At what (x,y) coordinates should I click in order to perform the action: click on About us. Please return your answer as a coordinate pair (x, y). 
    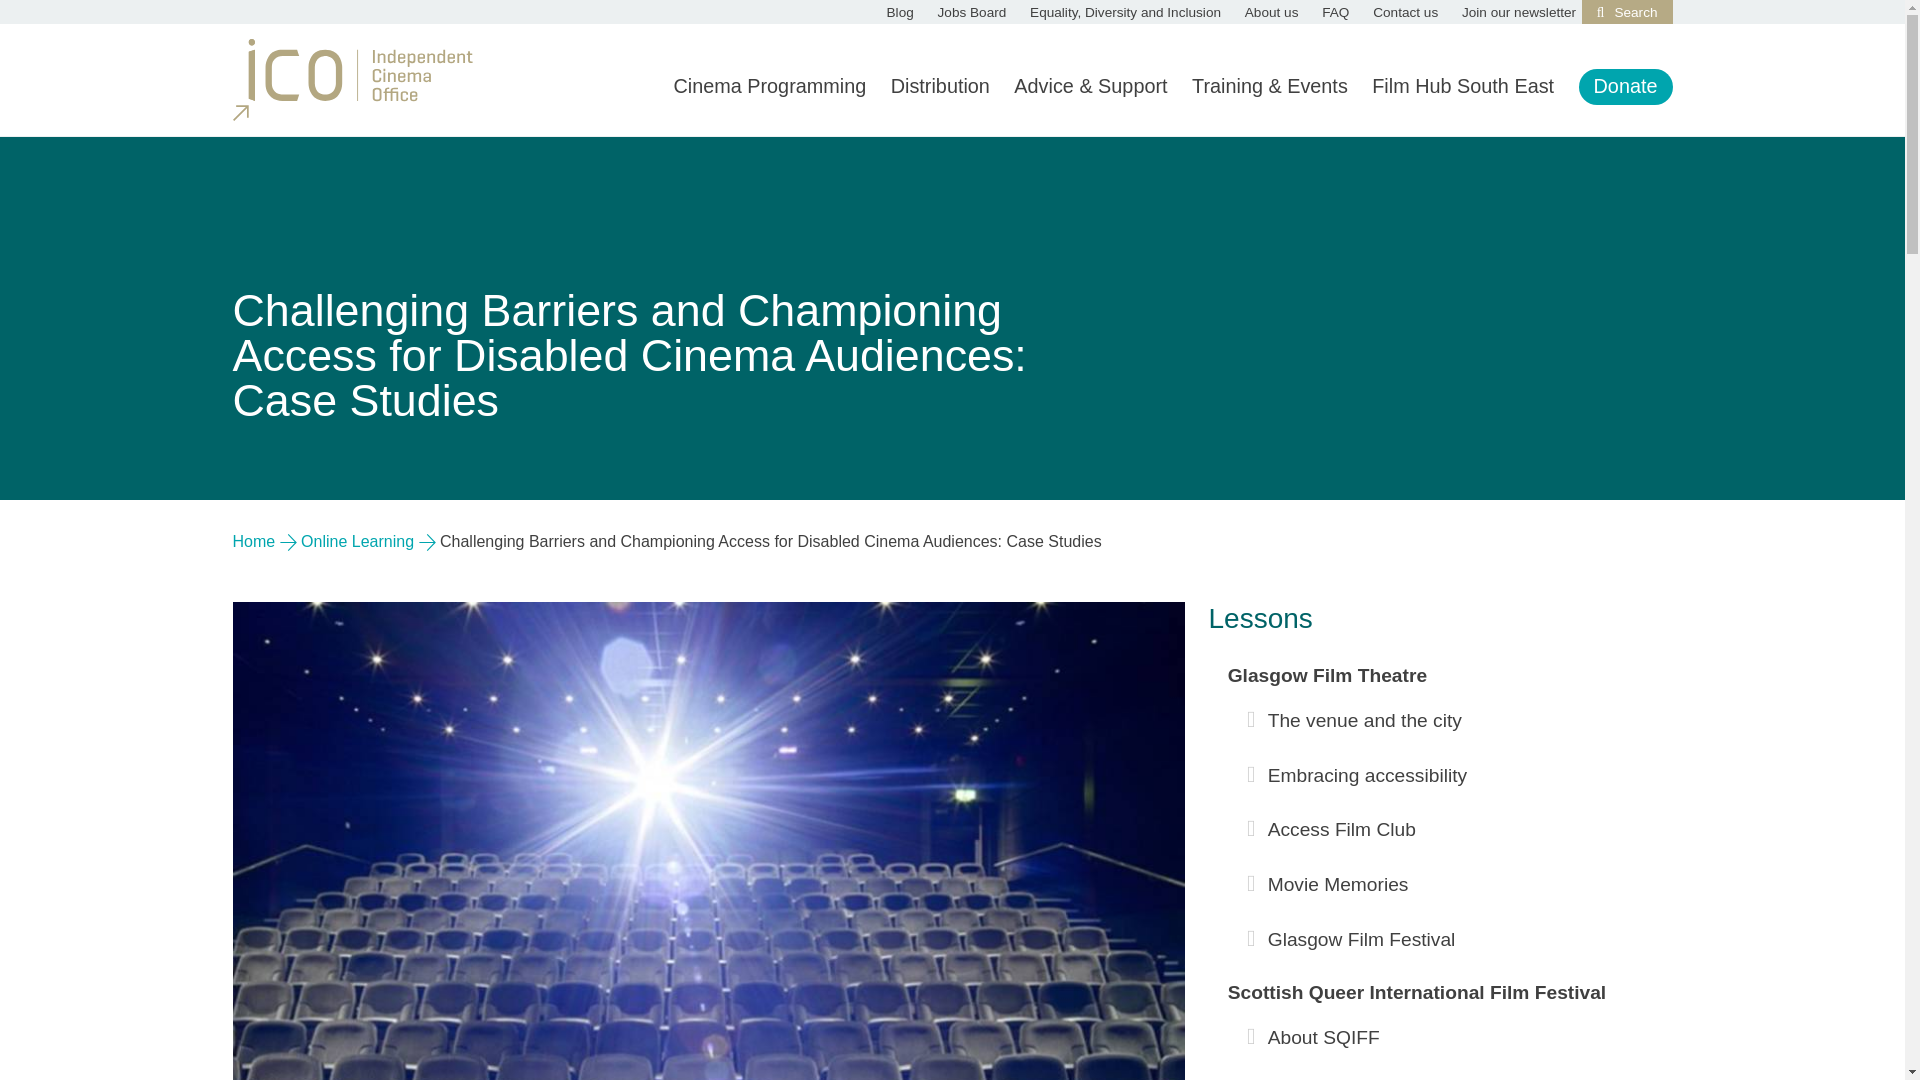
    Looking at the image, I should click on (1272, 12).